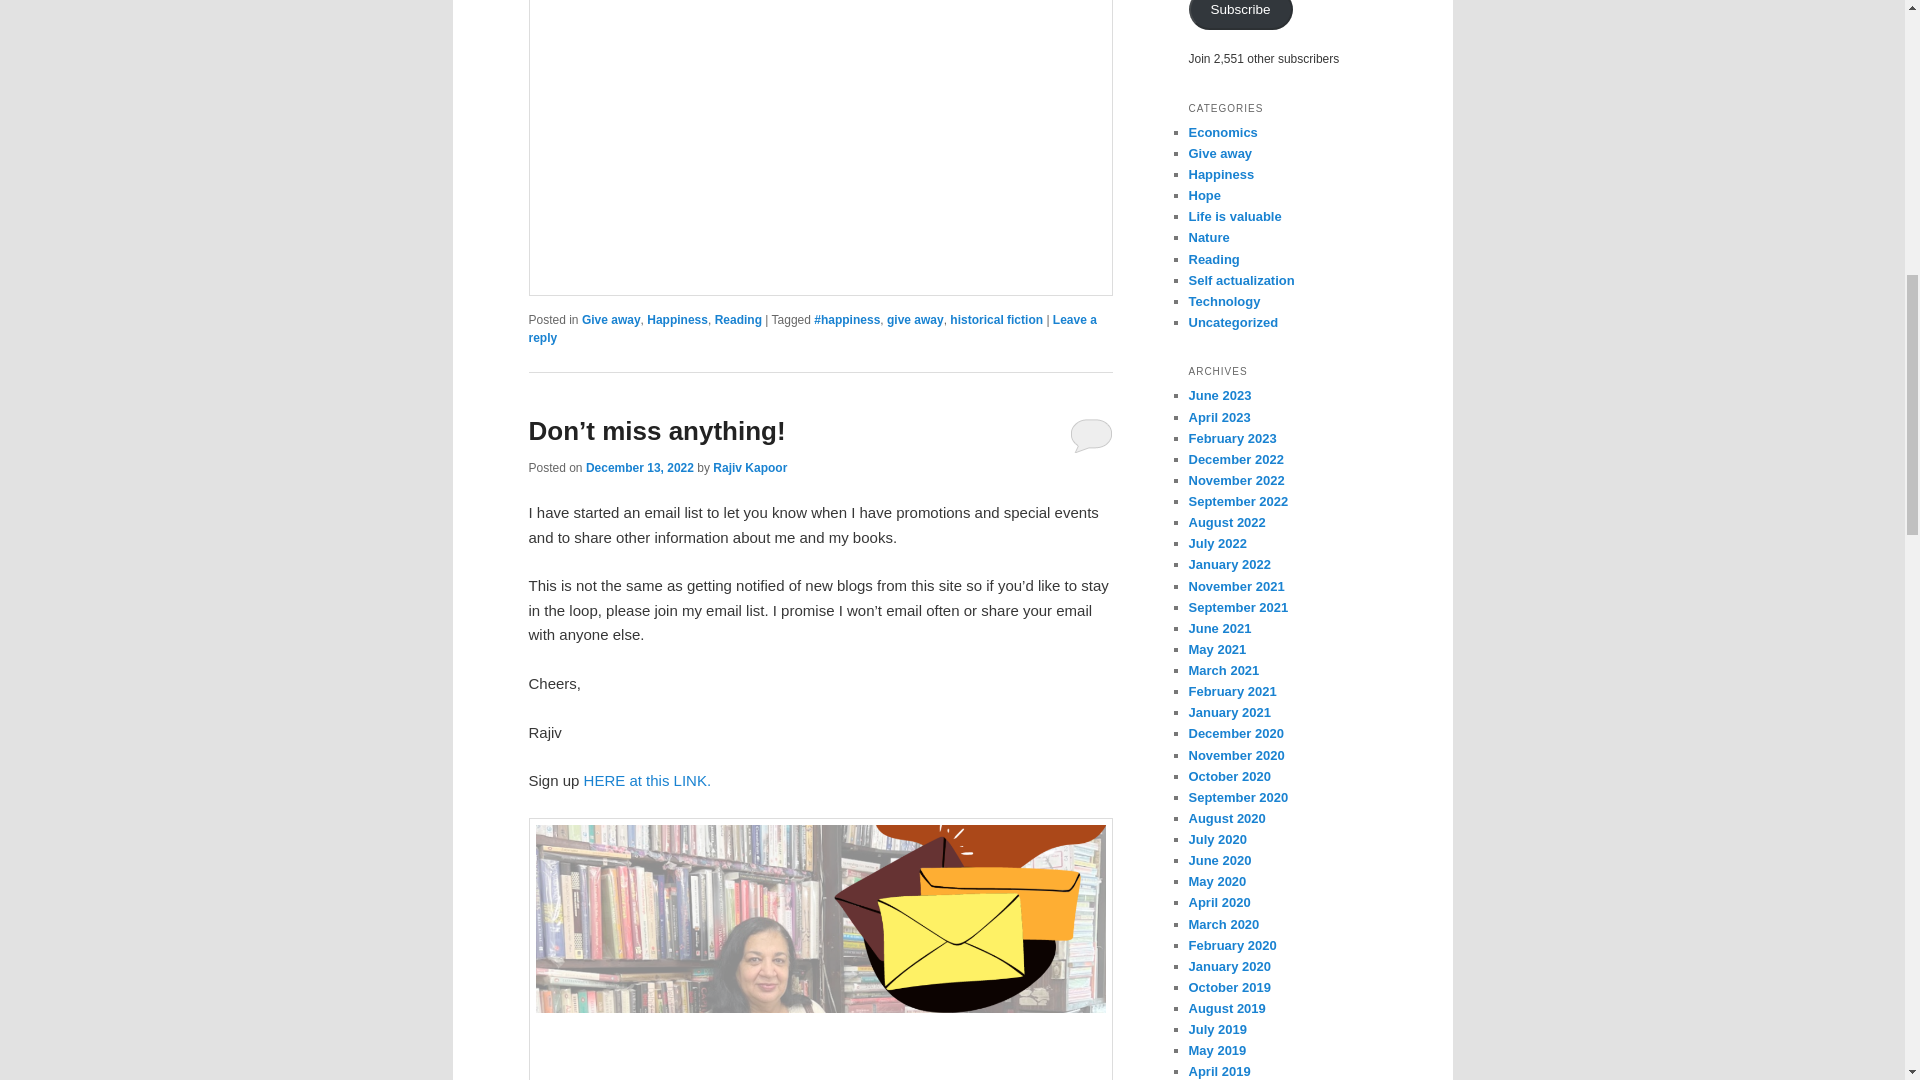  What do you see at coordinates (916, 320) in the screenshot?
I see `give away` at bounding box center [916, 320].